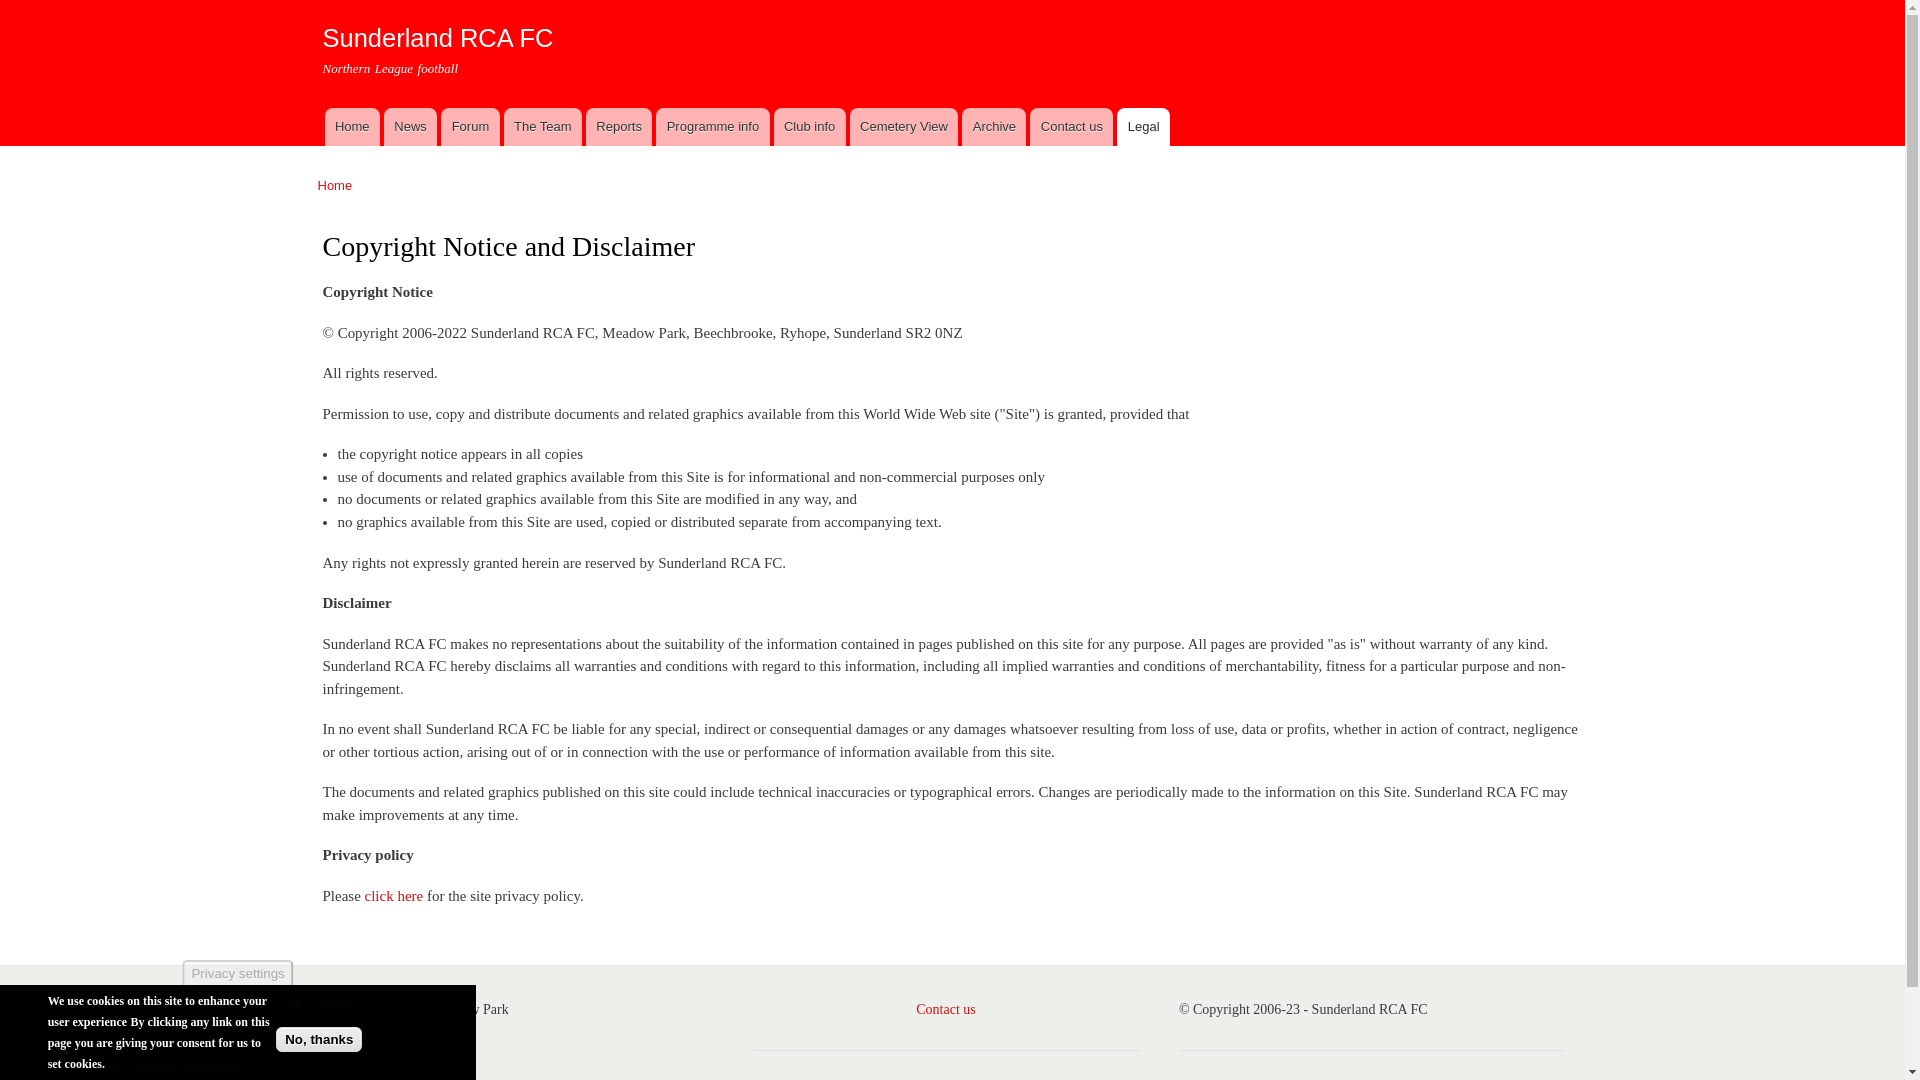 The width and height of the screenshot is (1920, 1080). Describe the element at coordinates (542, 126) in the screenshot. I see `The Team` at that location.